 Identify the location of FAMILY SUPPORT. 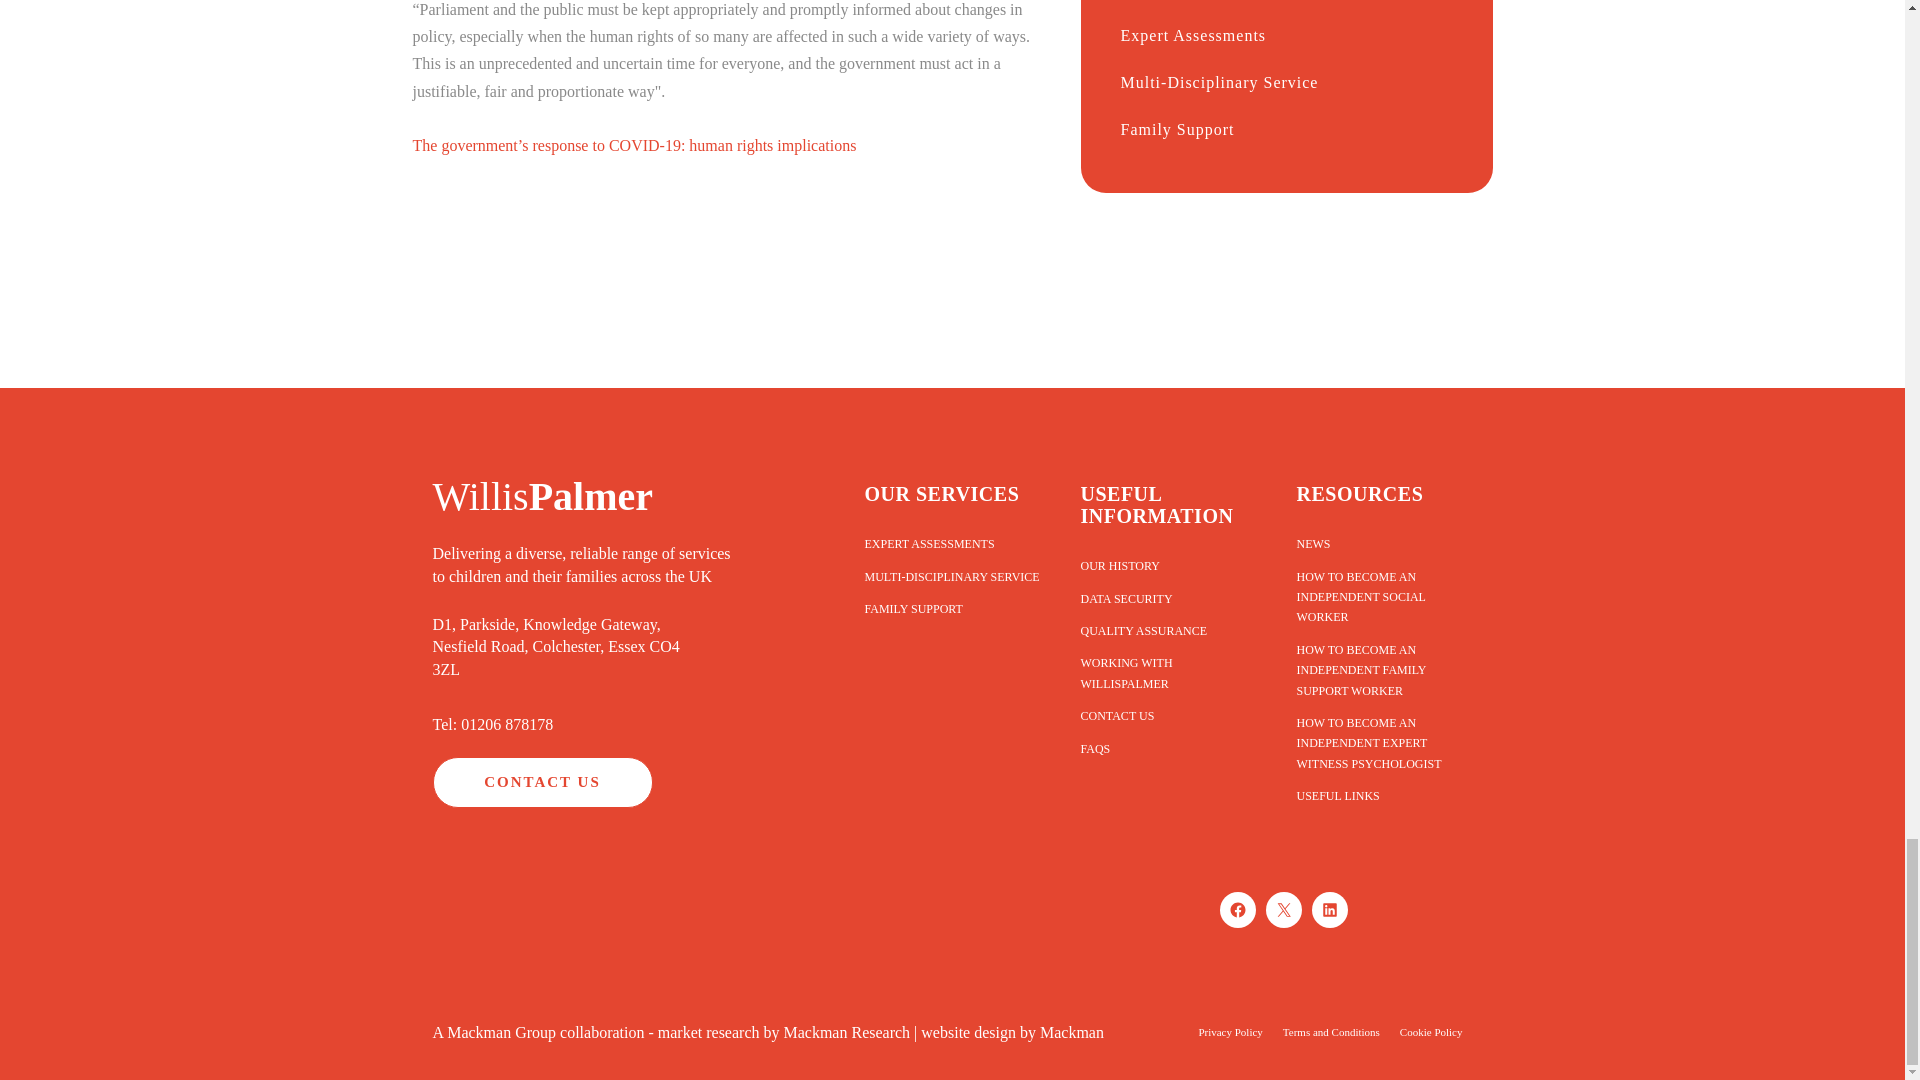
(951, 608).